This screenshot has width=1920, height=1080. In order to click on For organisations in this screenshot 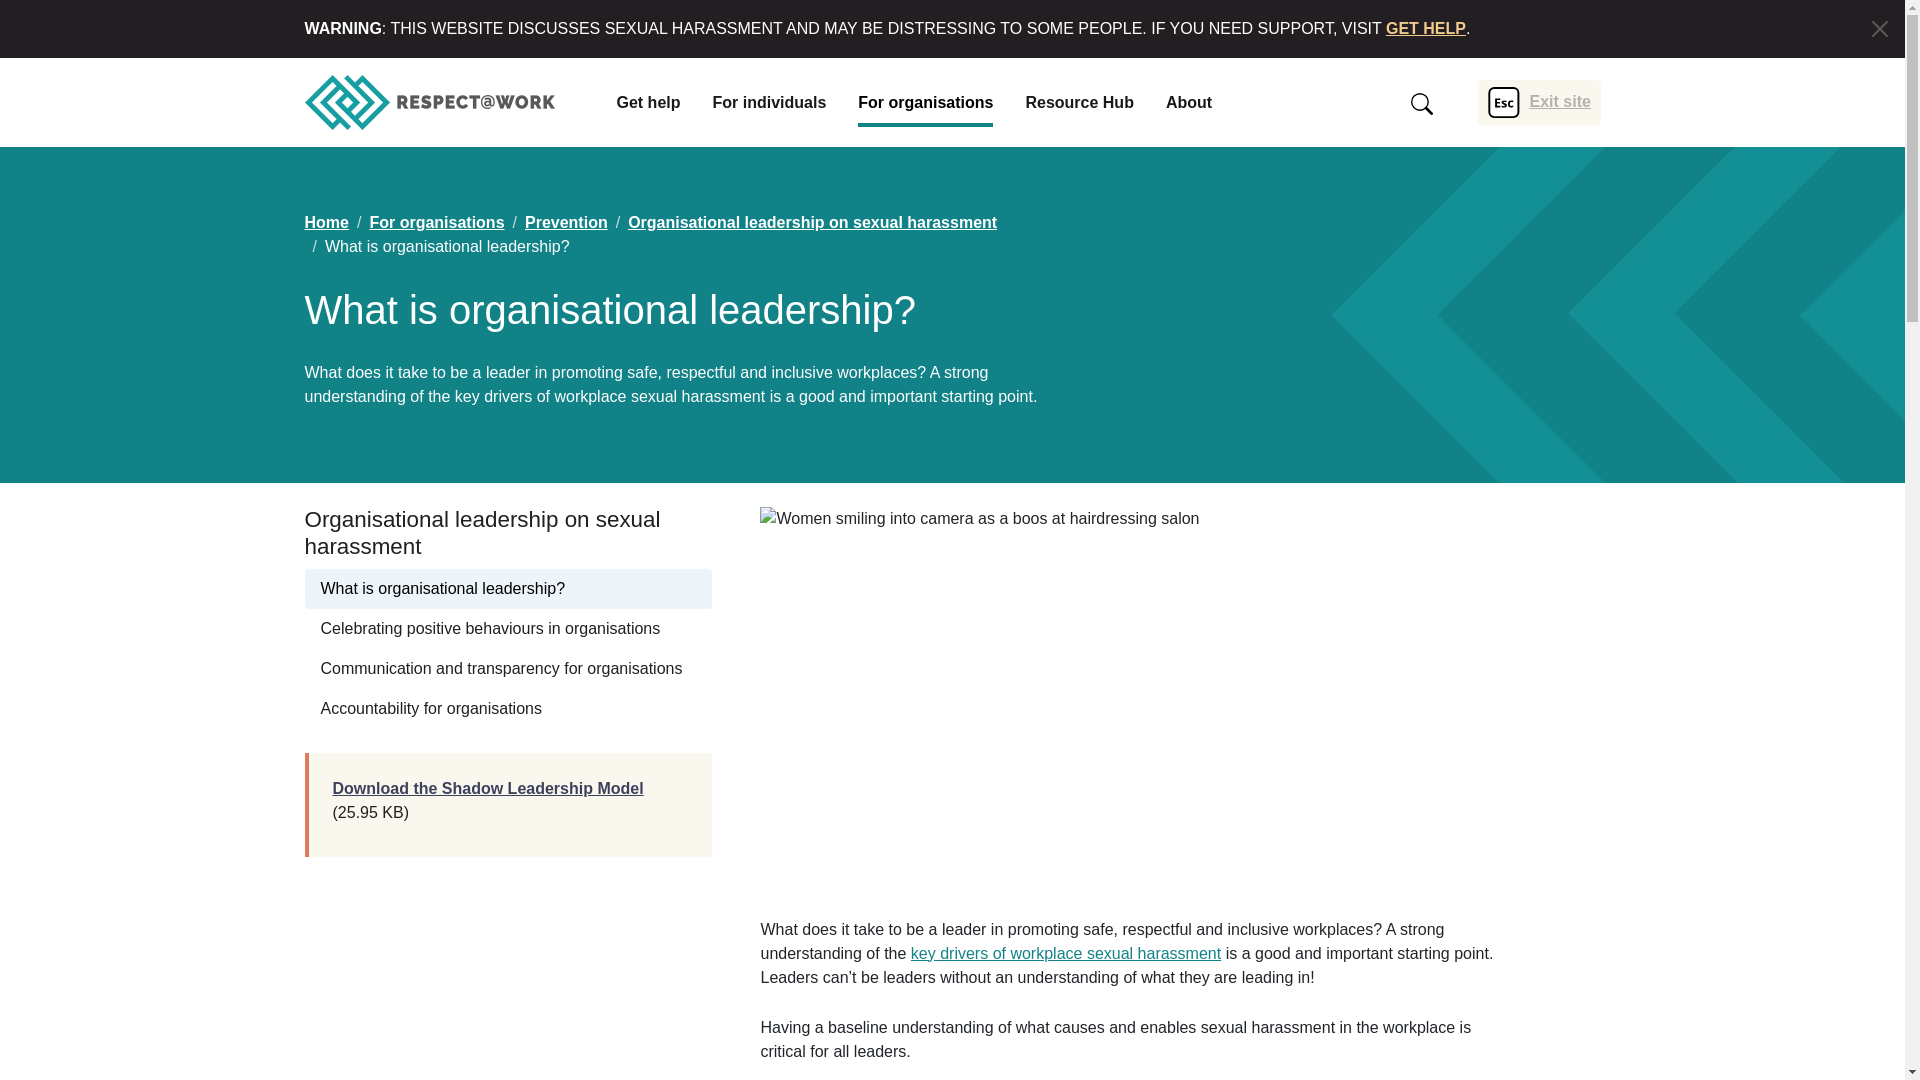, I will do `click(925, 102)`.